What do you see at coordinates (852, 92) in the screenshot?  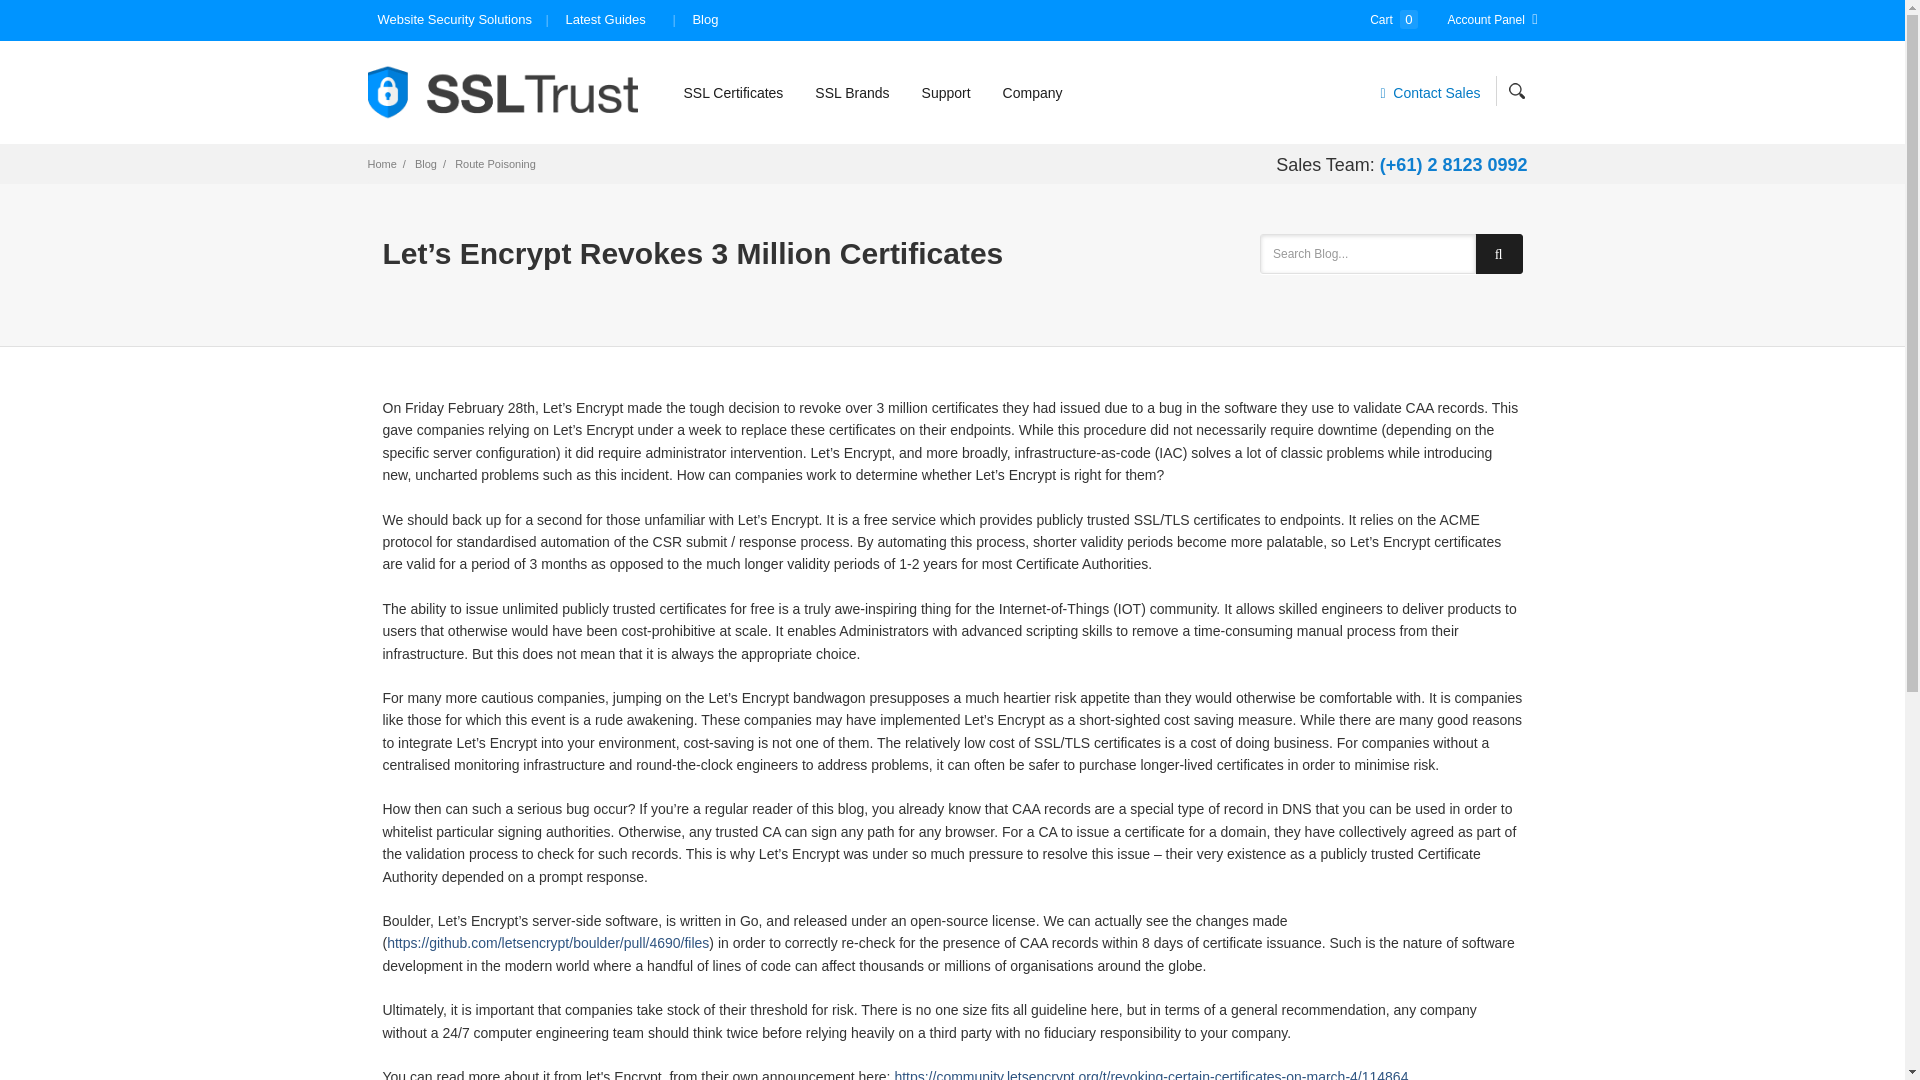 I see `SSL Brands` at bounding box center [852, 92].